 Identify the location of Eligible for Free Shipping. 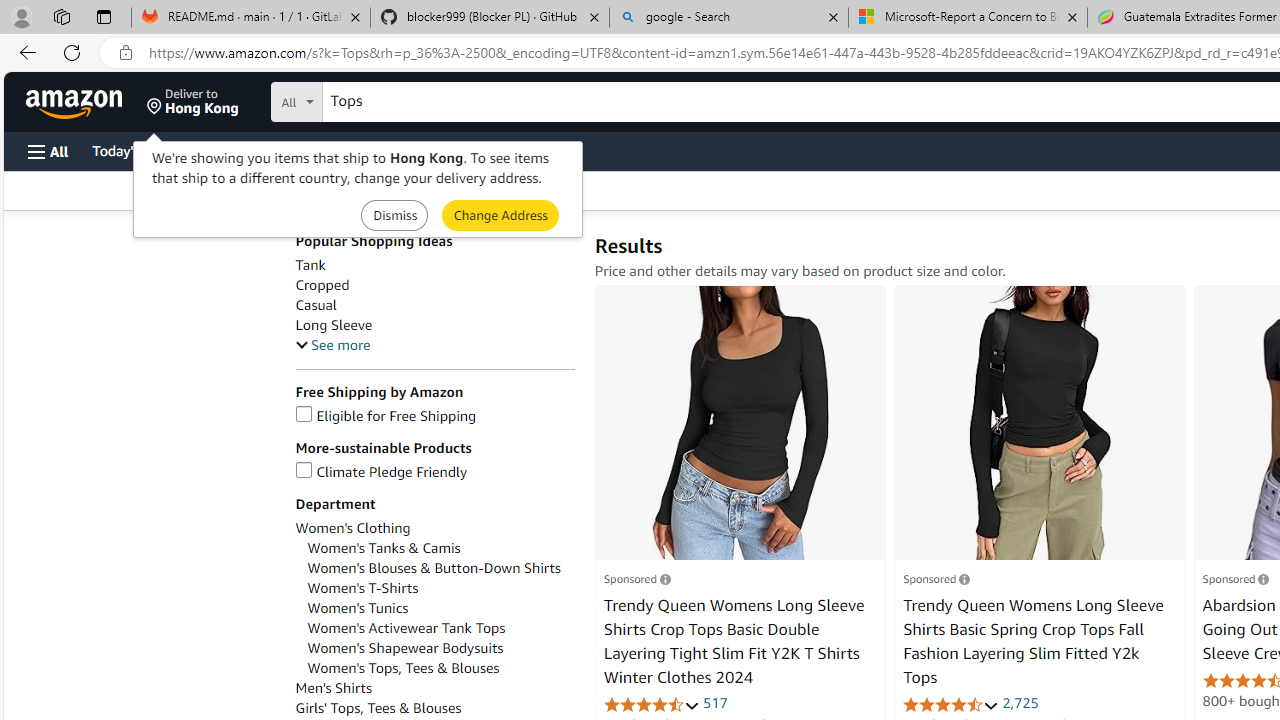
(434, 416).